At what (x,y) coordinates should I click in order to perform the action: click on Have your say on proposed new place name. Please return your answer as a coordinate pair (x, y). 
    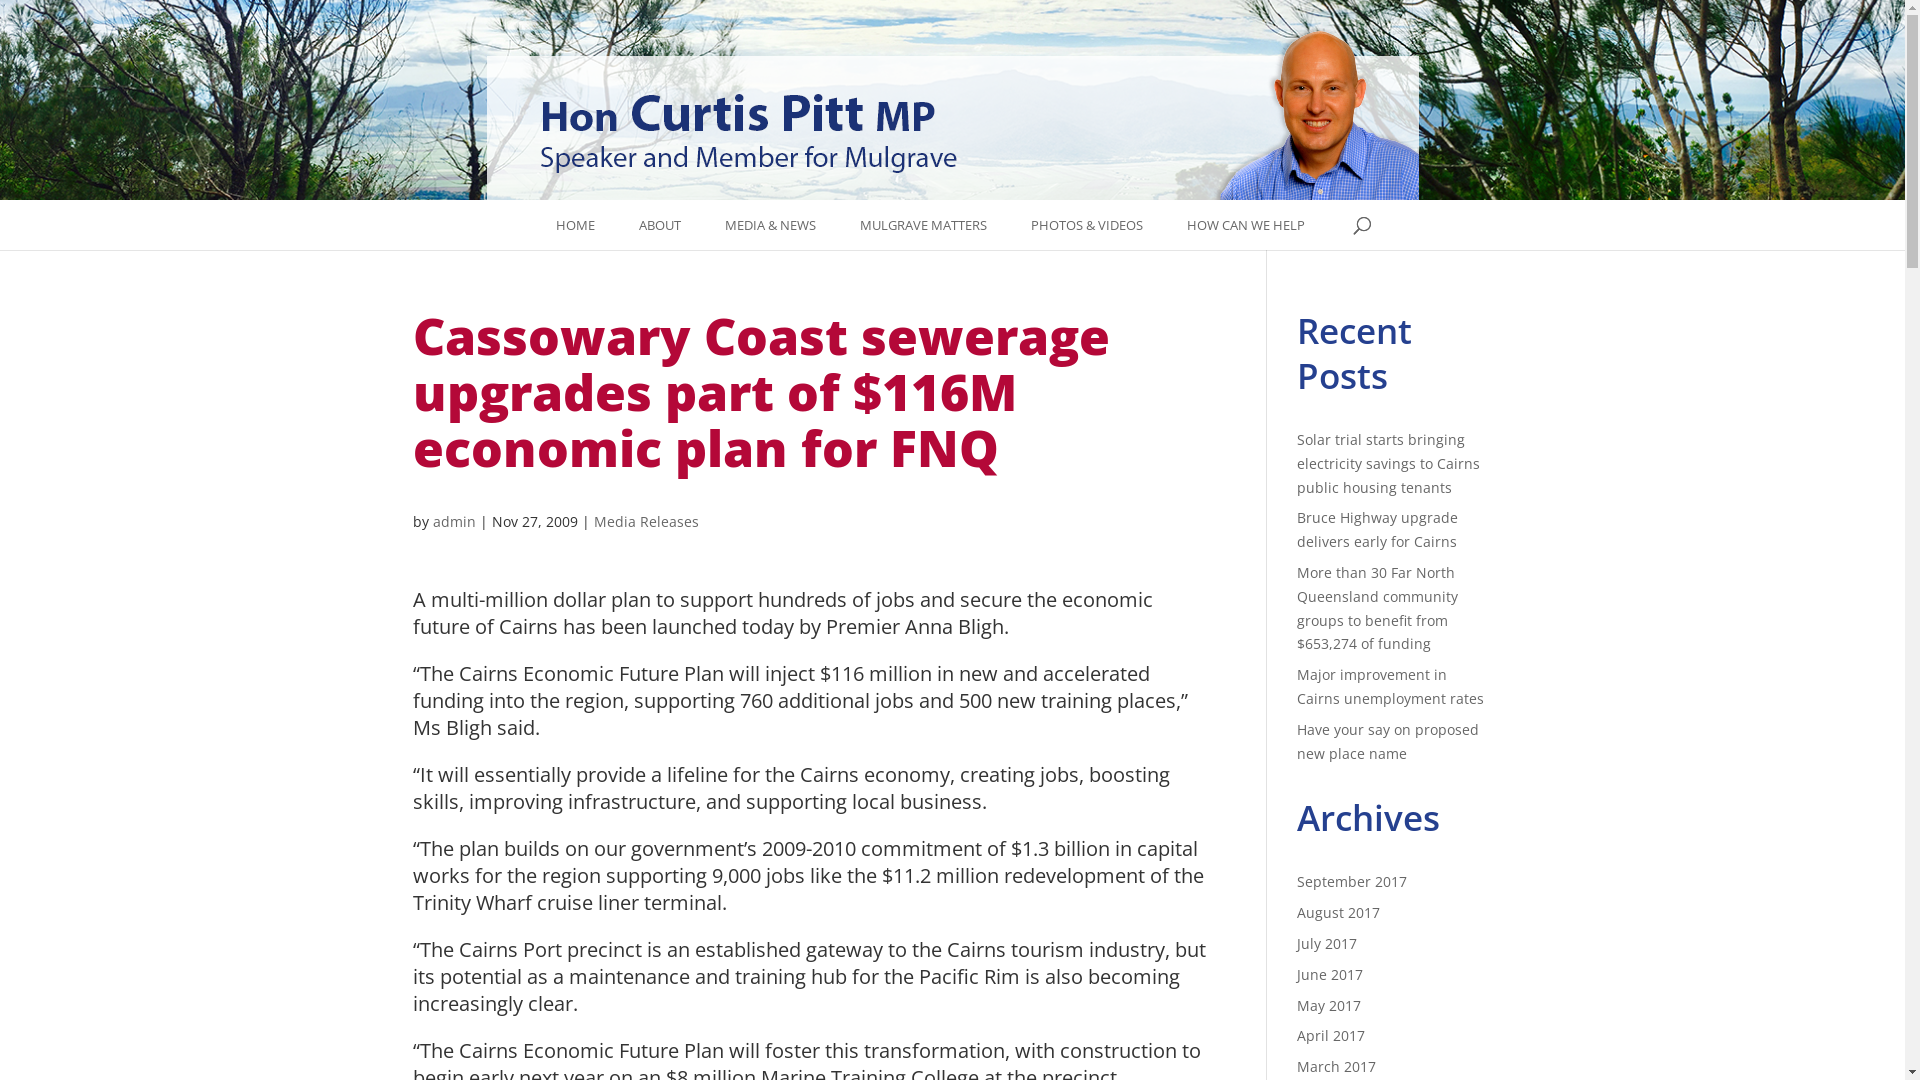
    Looking at the image, I should click on (1388, 742).